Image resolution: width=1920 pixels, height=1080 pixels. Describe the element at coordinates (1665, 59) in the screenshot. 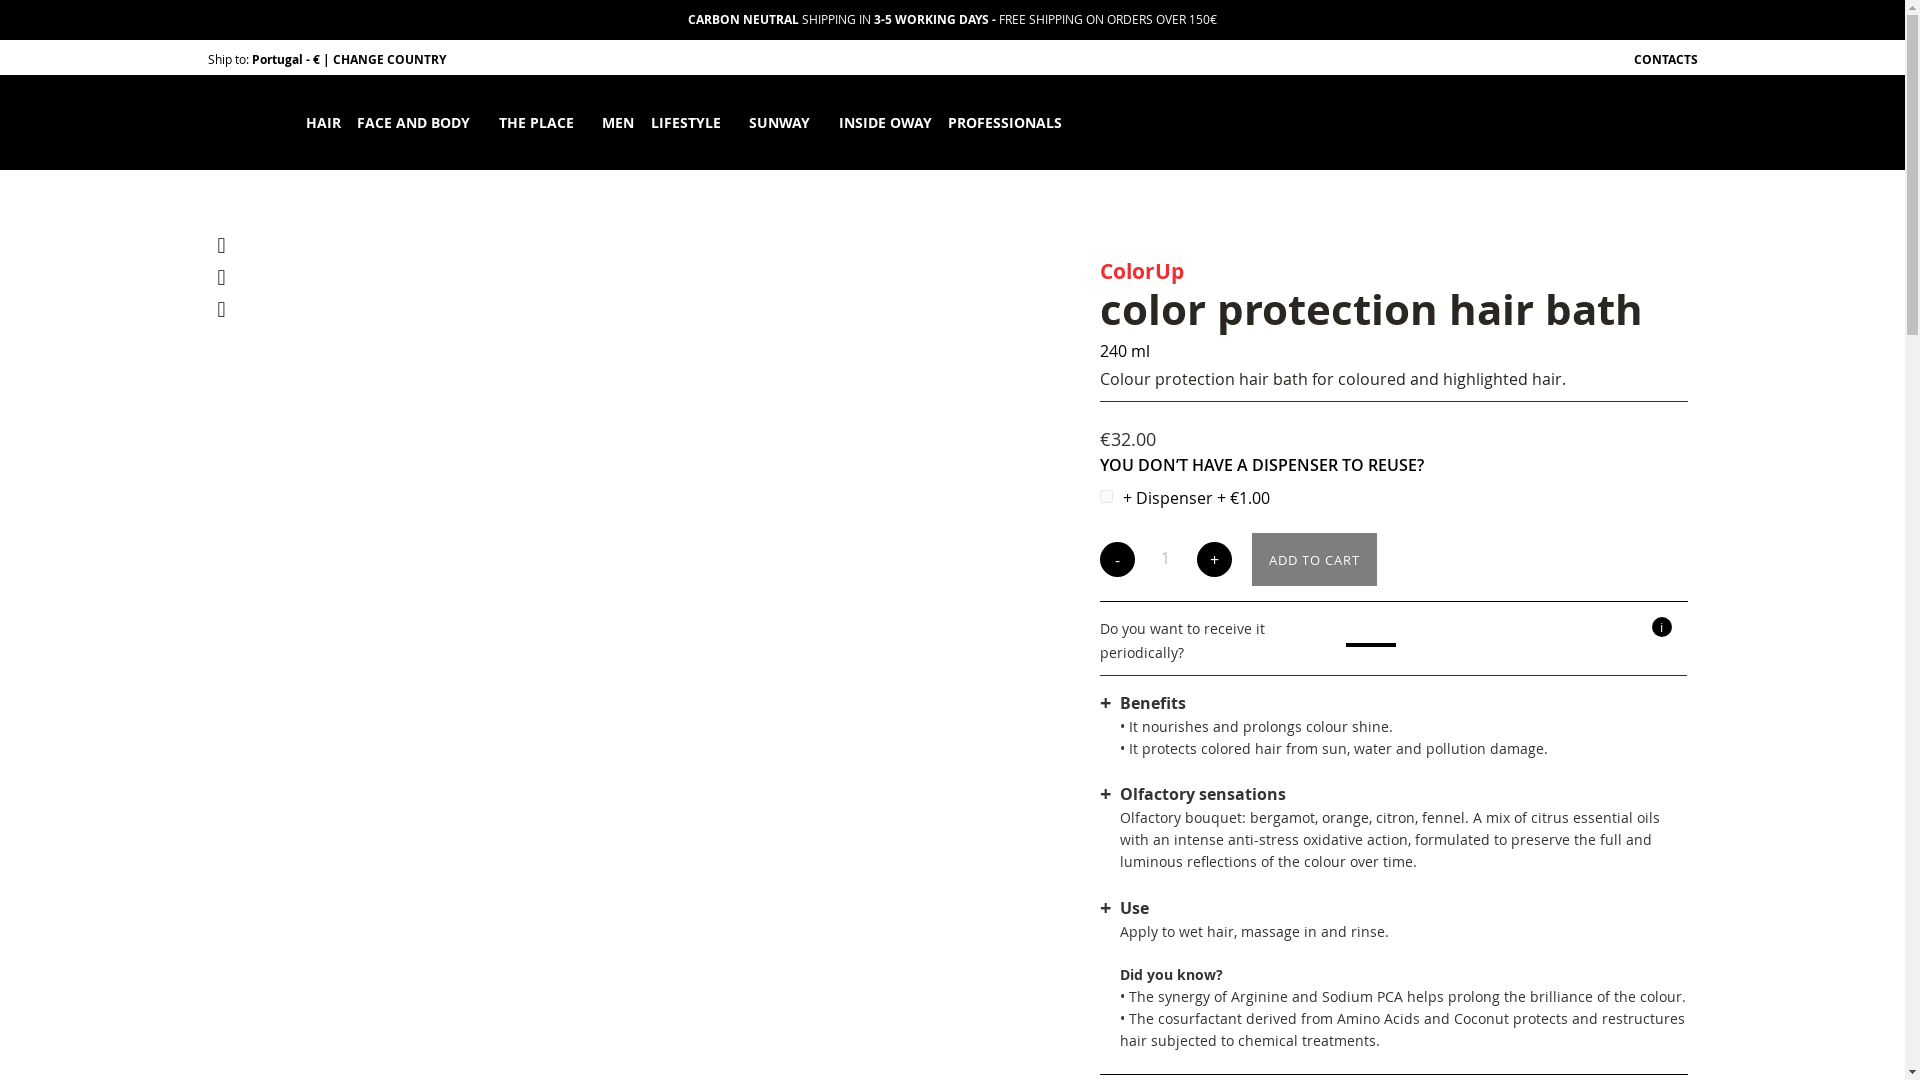

I see `CONTACTS` at that location.